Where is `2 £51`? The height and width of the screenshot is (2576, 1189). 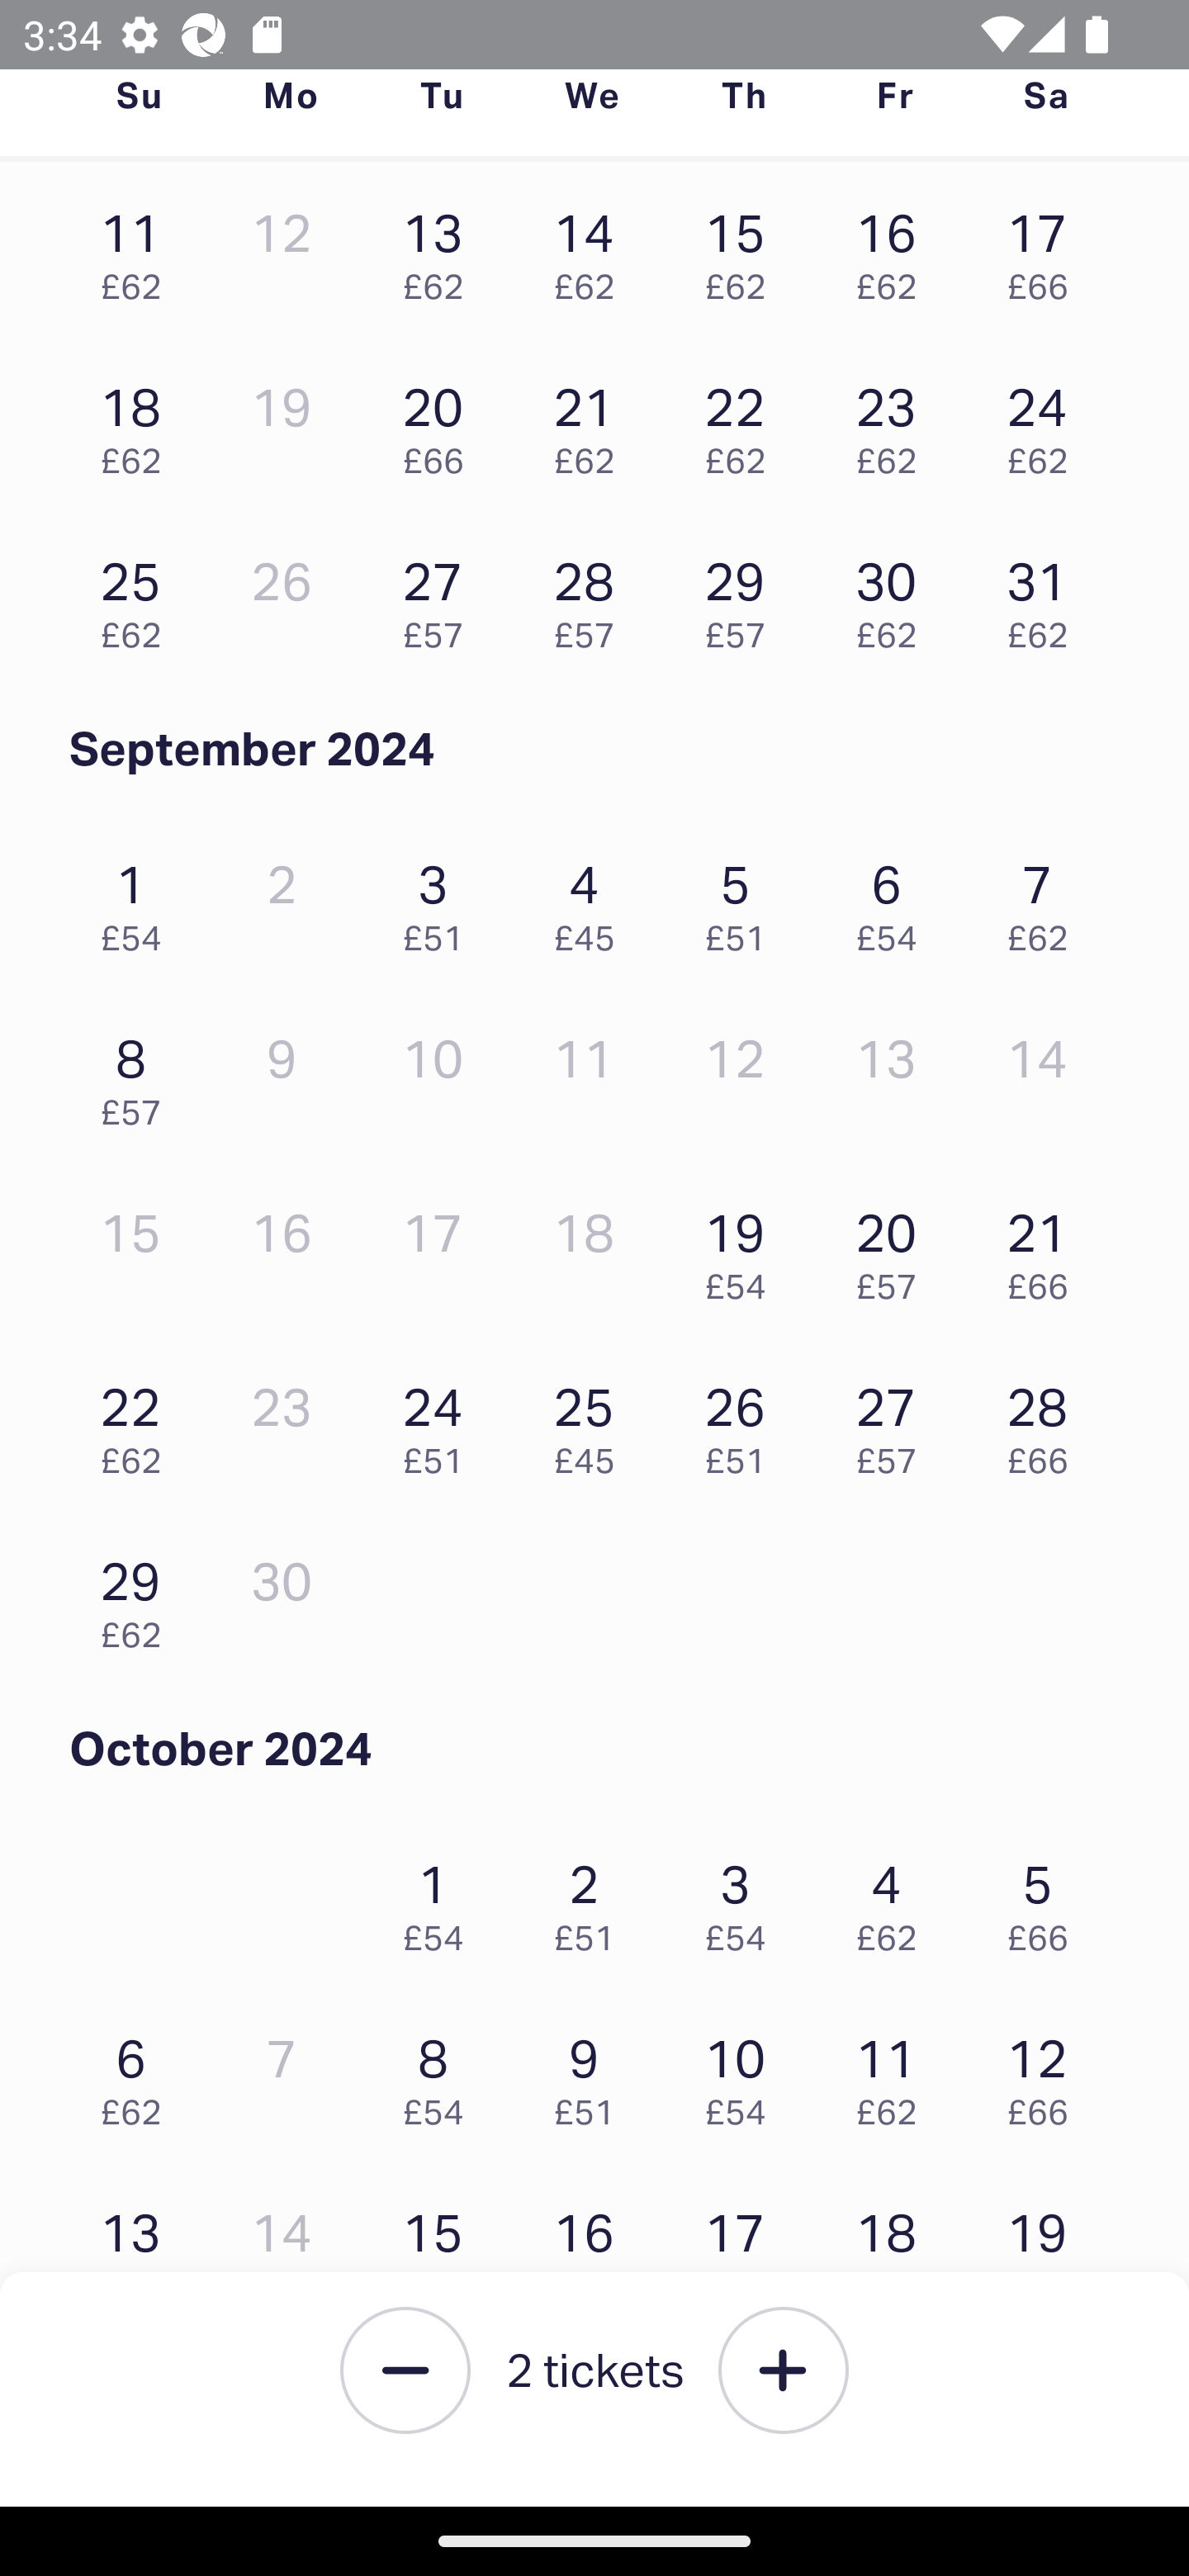
2 £51 is located at coordinates (593, 1899).